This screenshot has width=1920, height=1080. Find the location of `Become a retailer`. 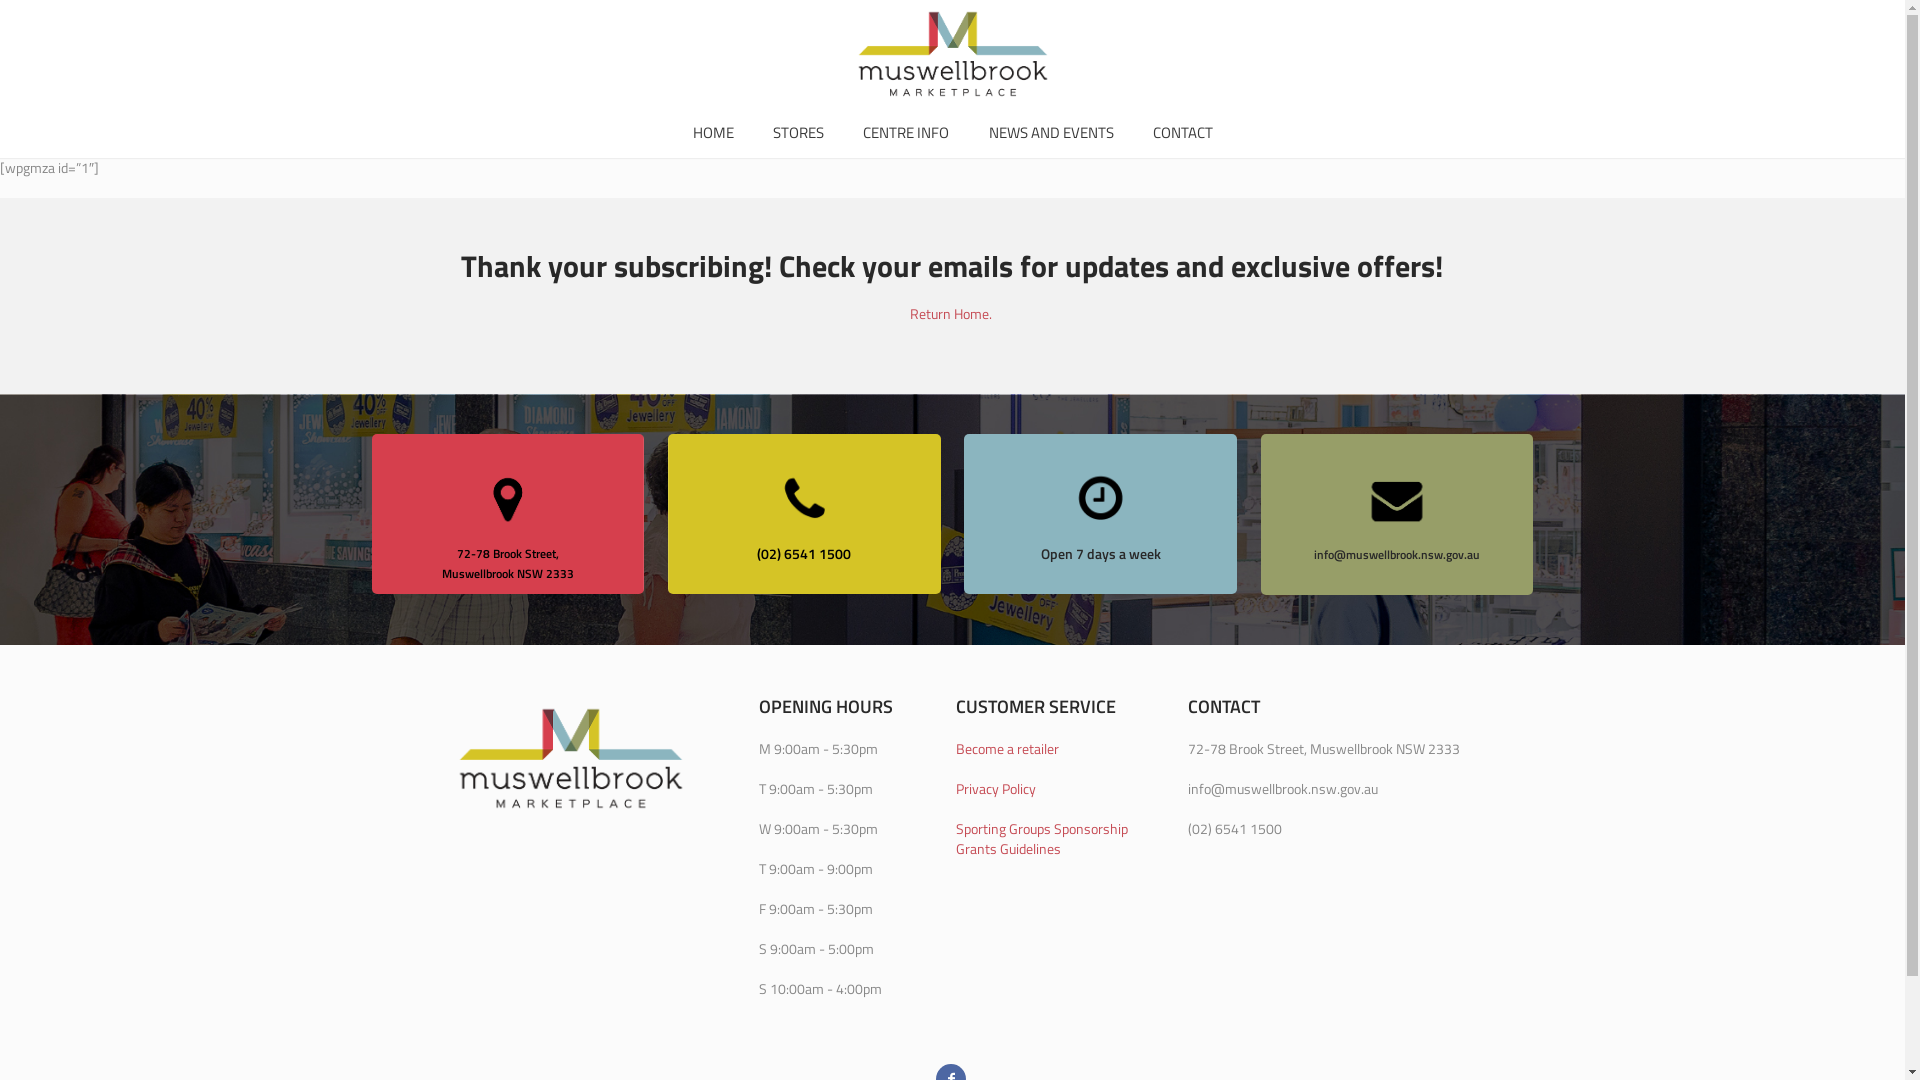

Become a retailer is located at coordinates (1008, 748).